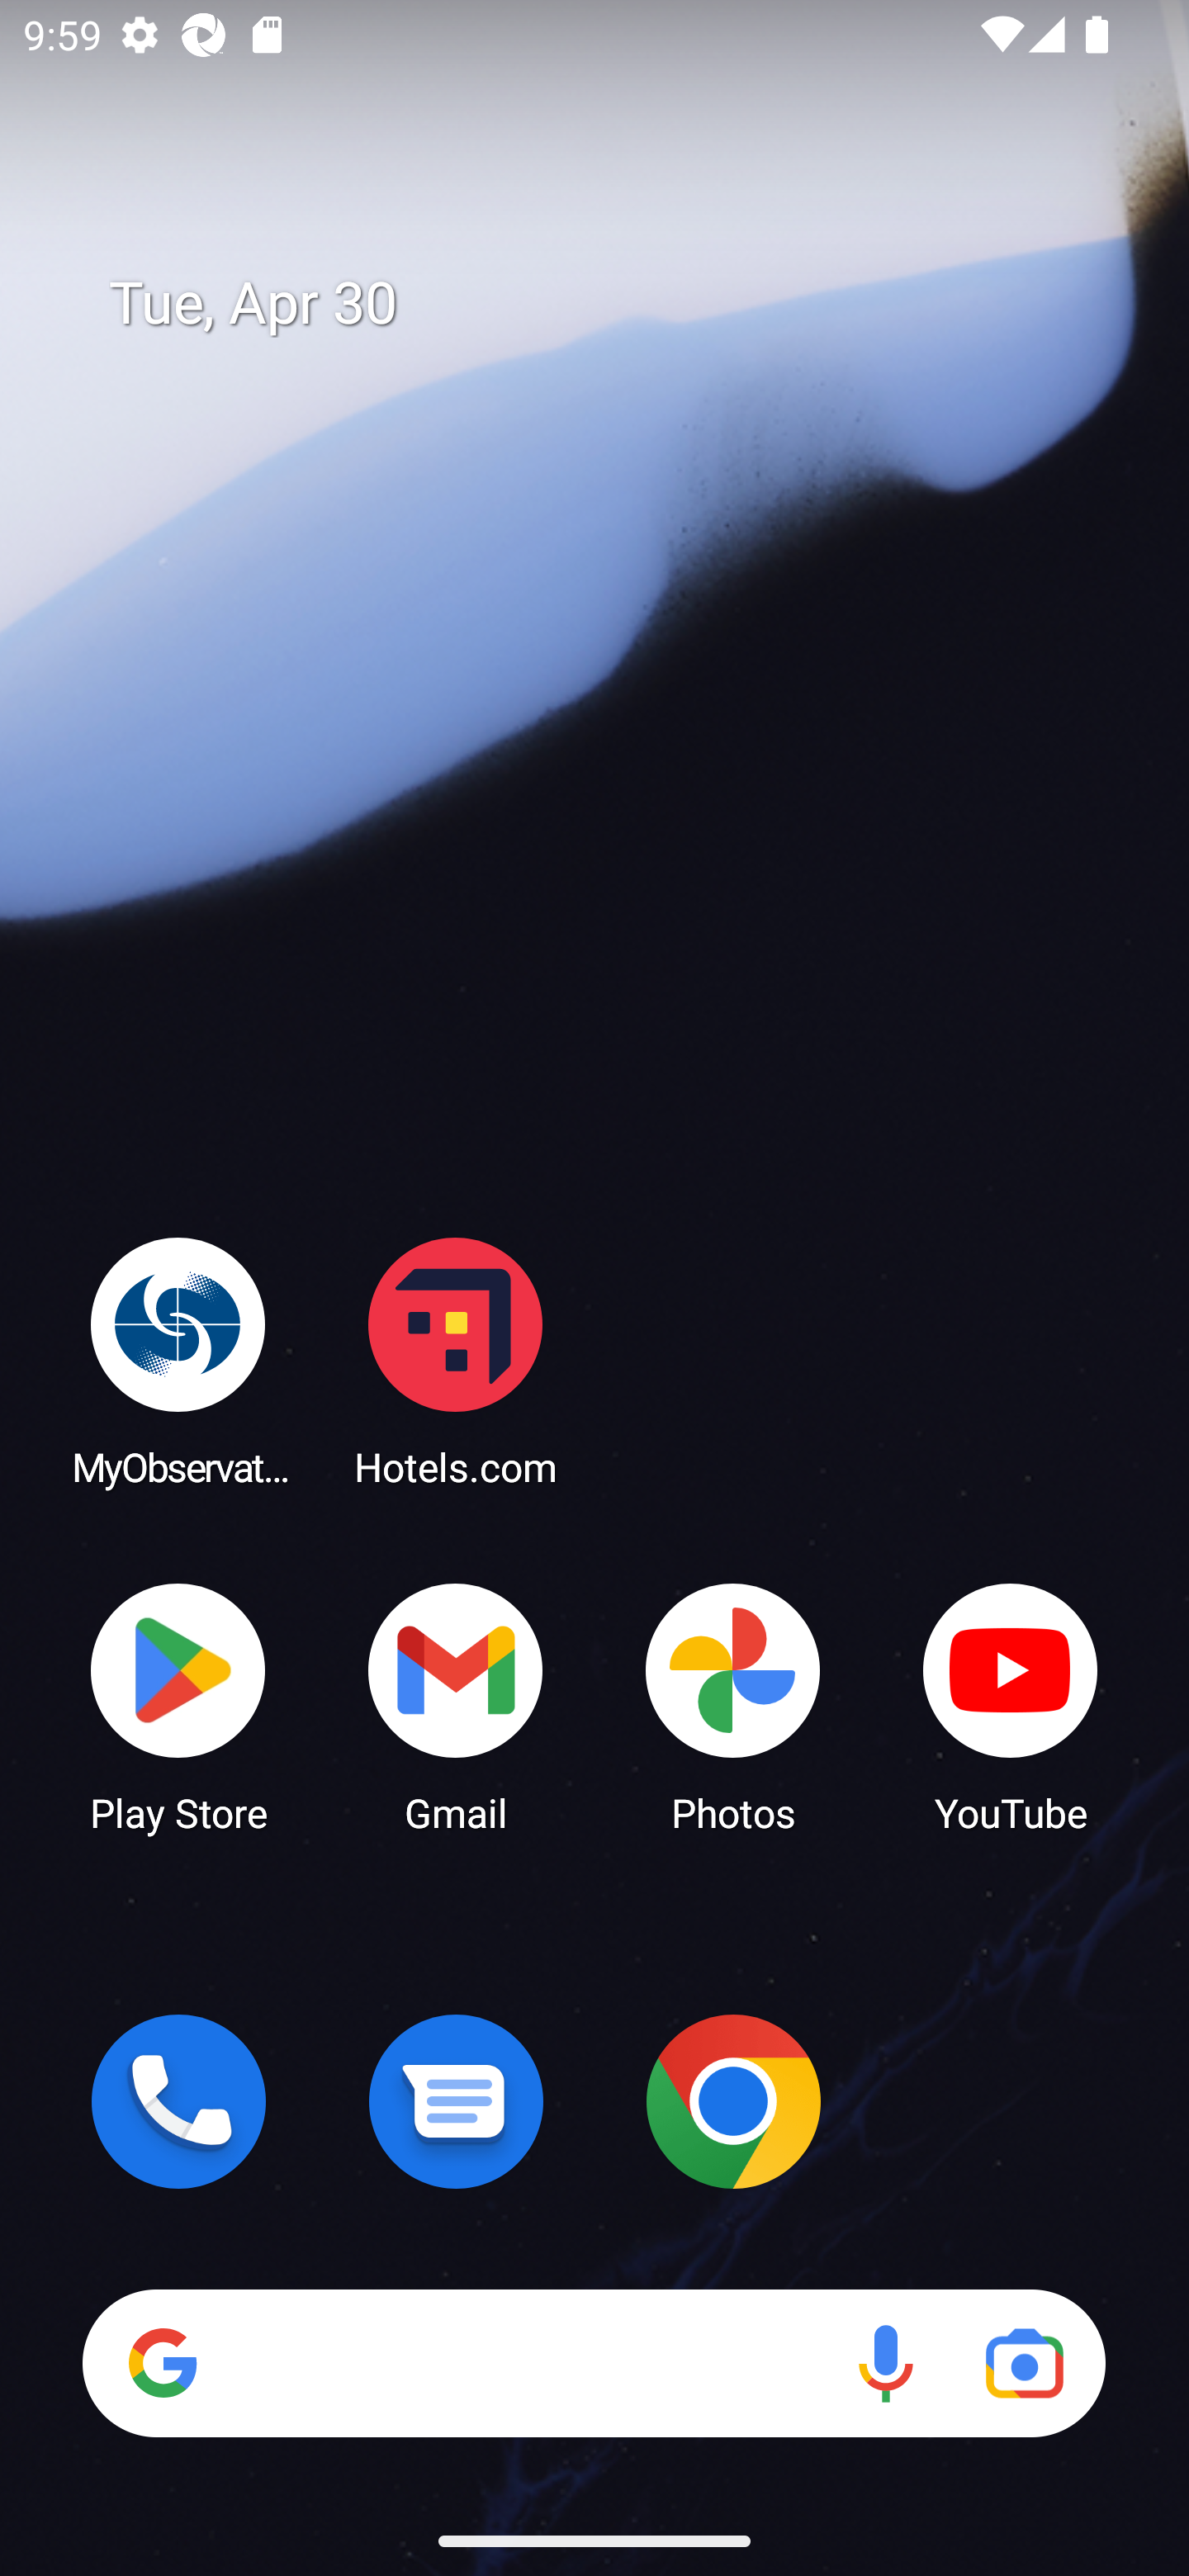 This screenshot has height=2576, width=1189. I want to click on Gmail, so click(456, 1706).